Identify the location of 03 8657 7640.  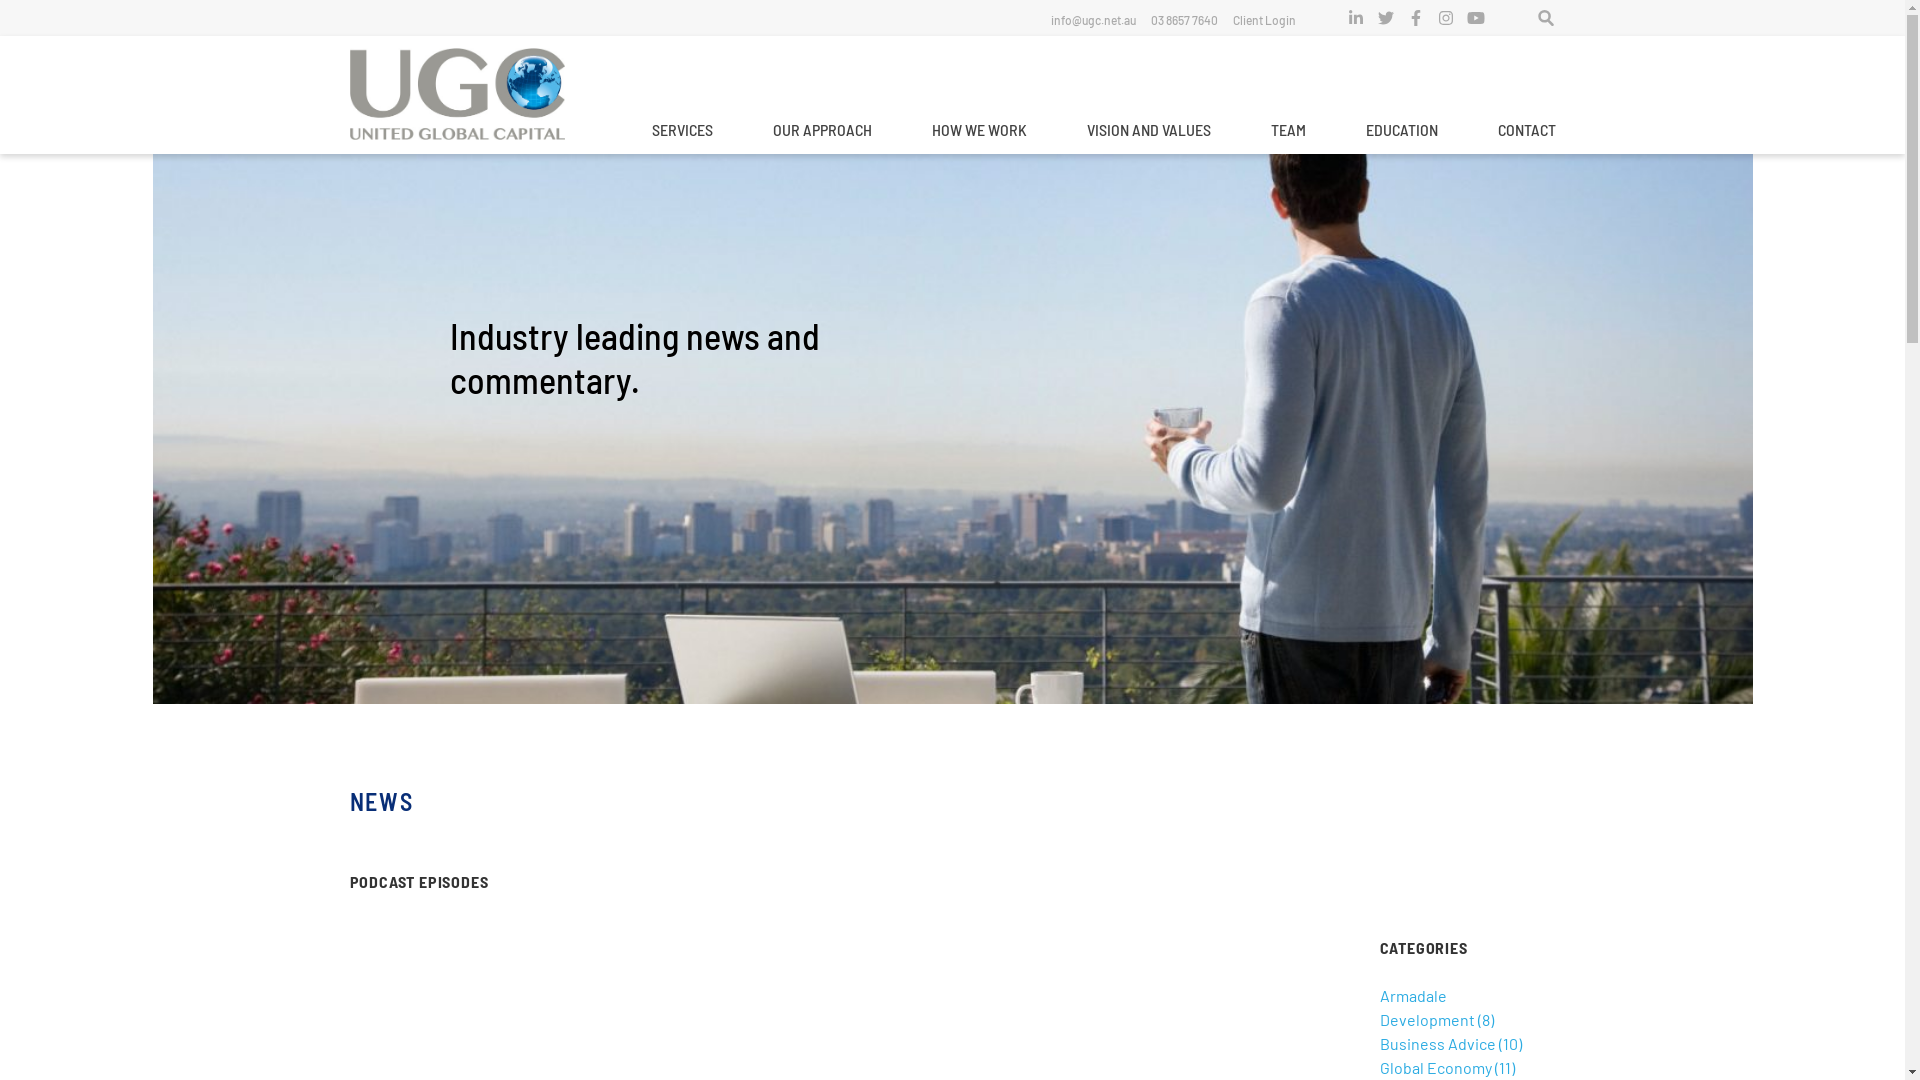
(1184, 20).